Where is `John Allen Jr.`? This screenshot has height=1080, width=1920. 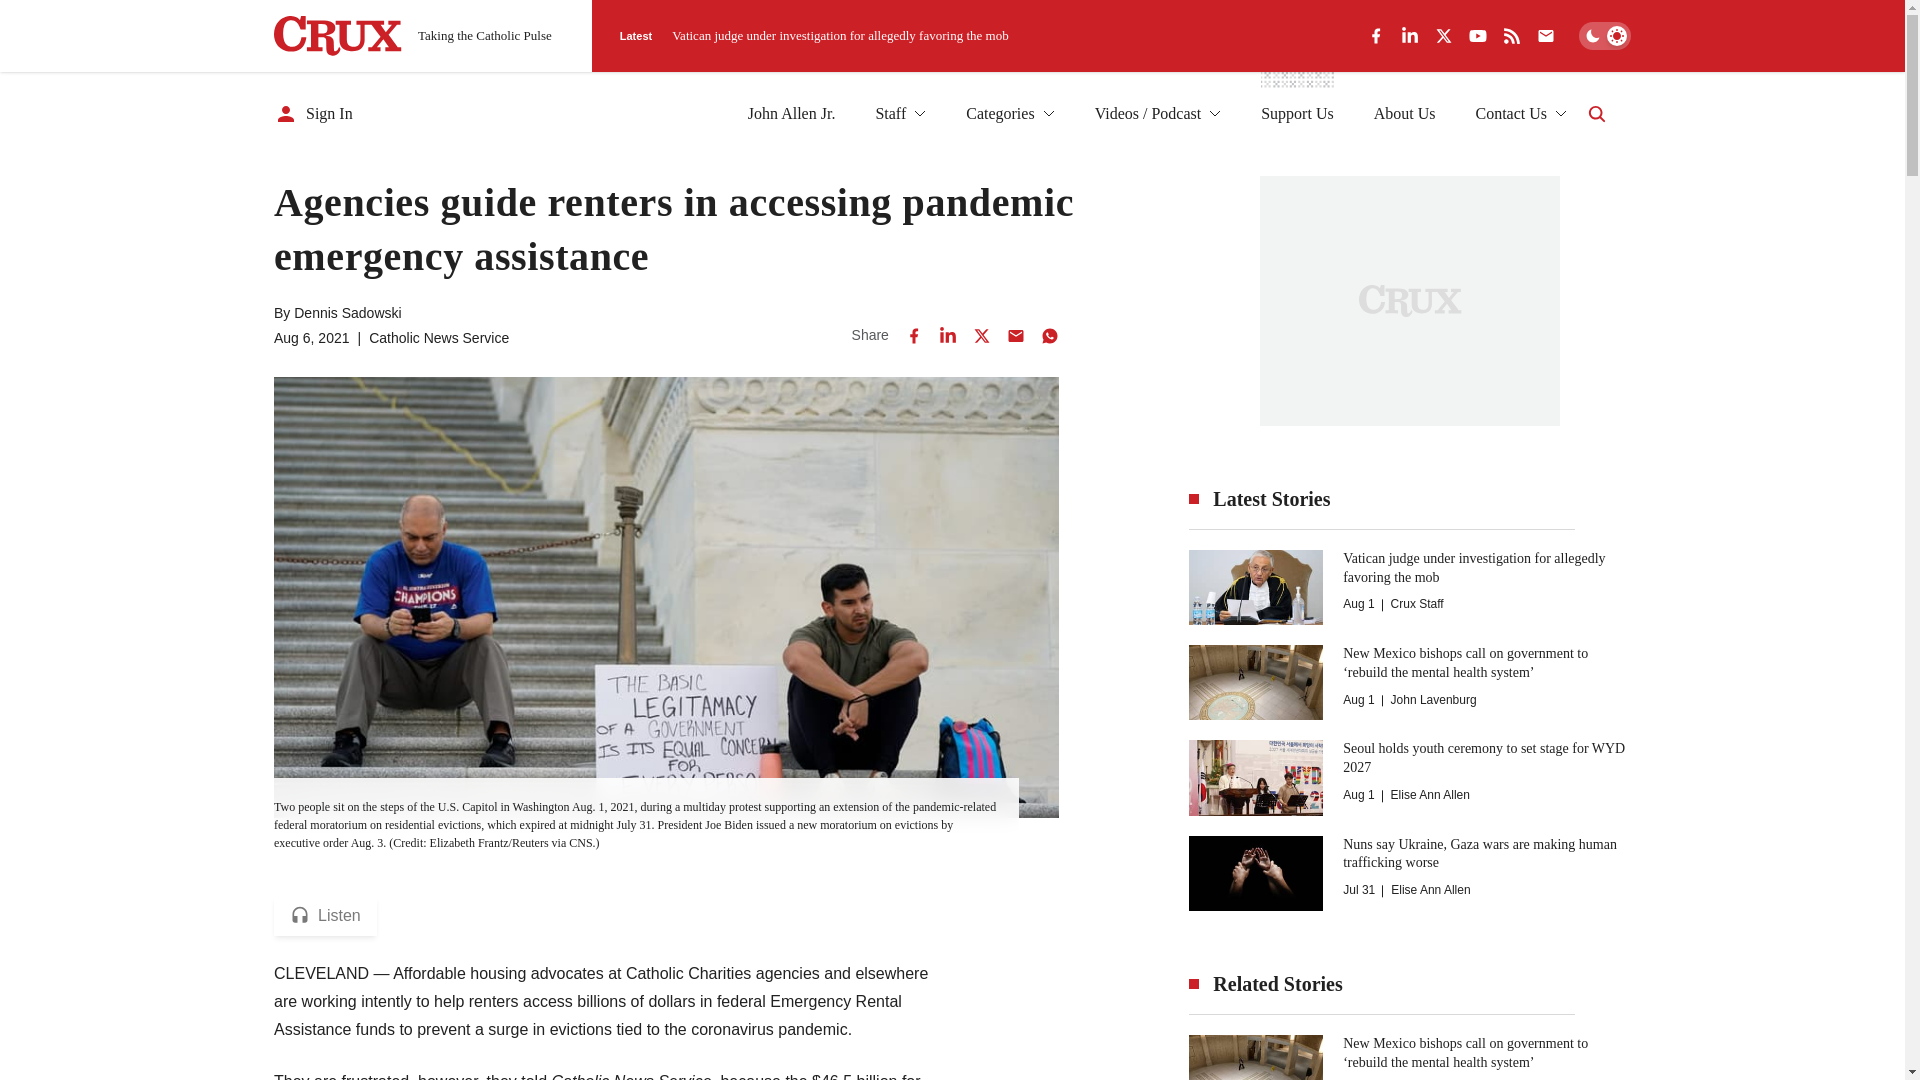 John Allen Jr. is located at coordinates (792, 114).